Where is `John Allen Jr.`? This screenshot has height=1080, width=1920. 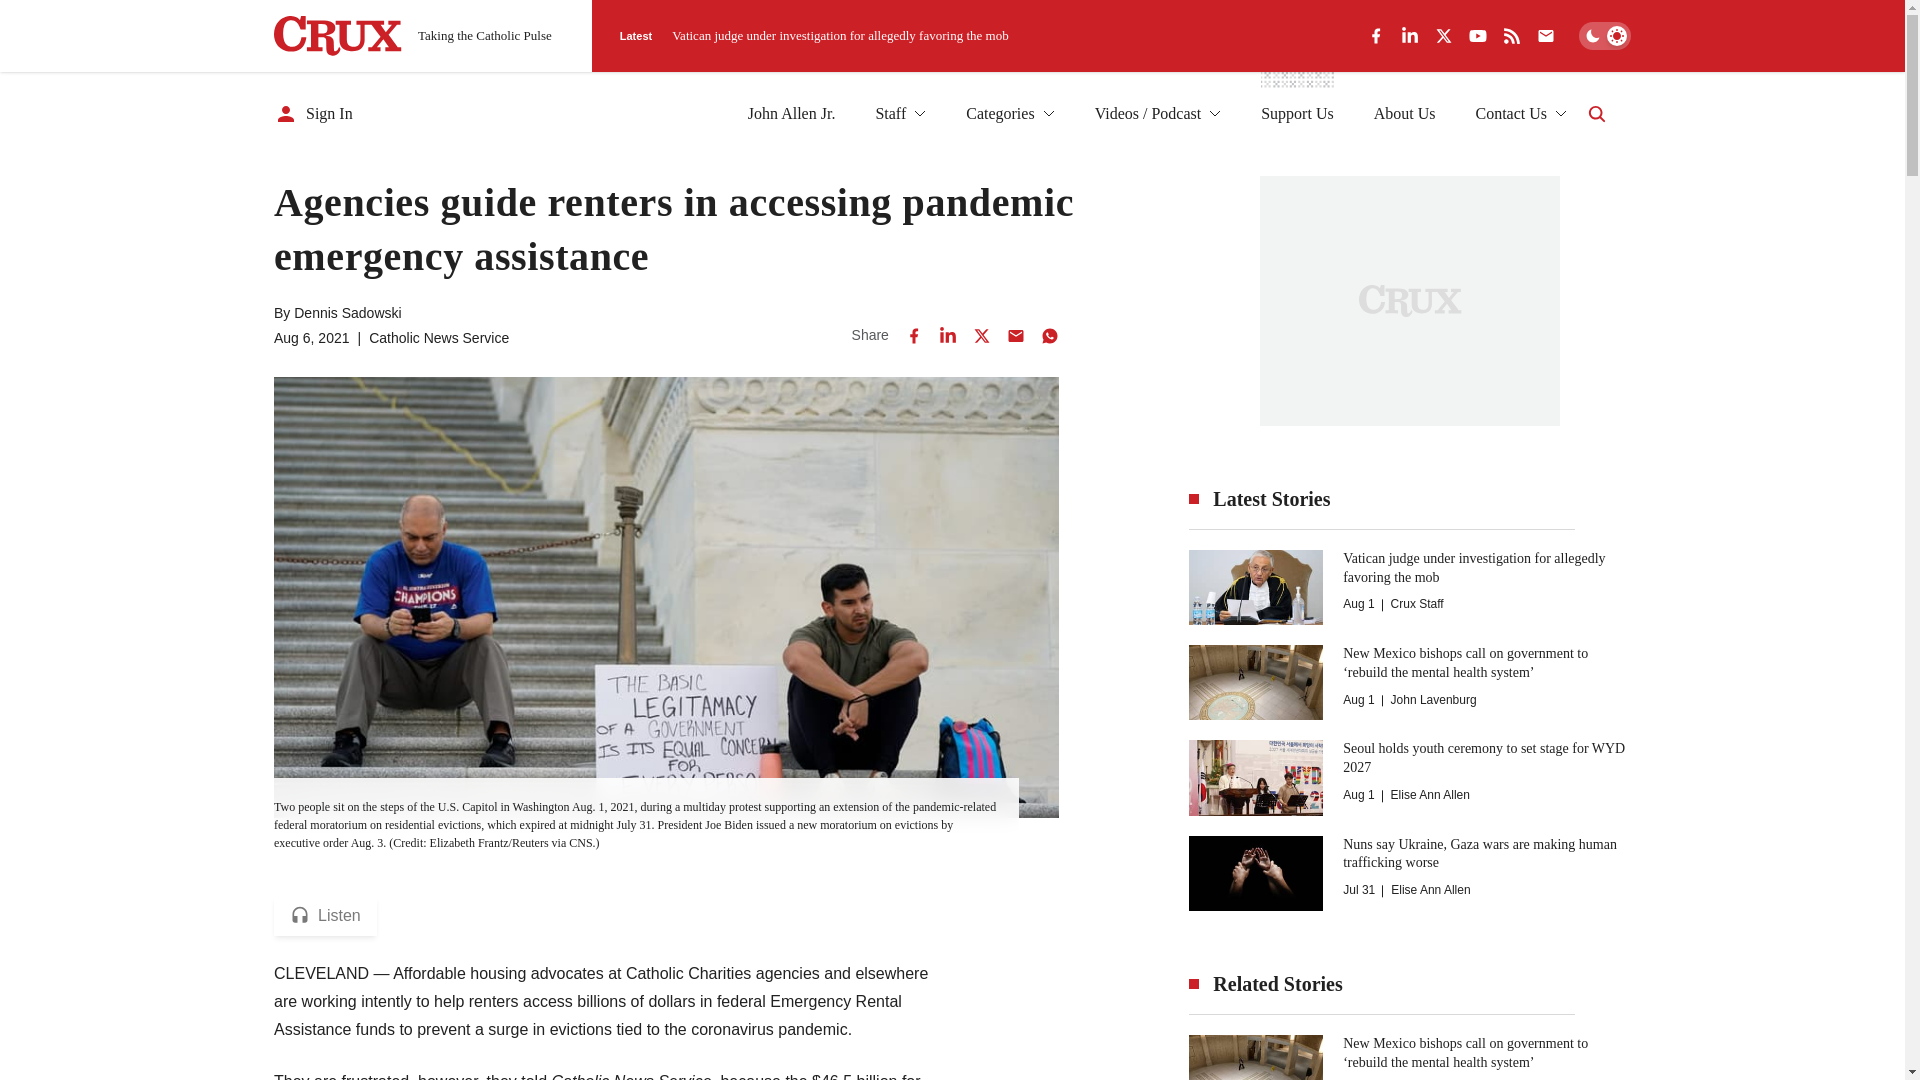 John Allen Jr. is located at coordinates (792, 114).